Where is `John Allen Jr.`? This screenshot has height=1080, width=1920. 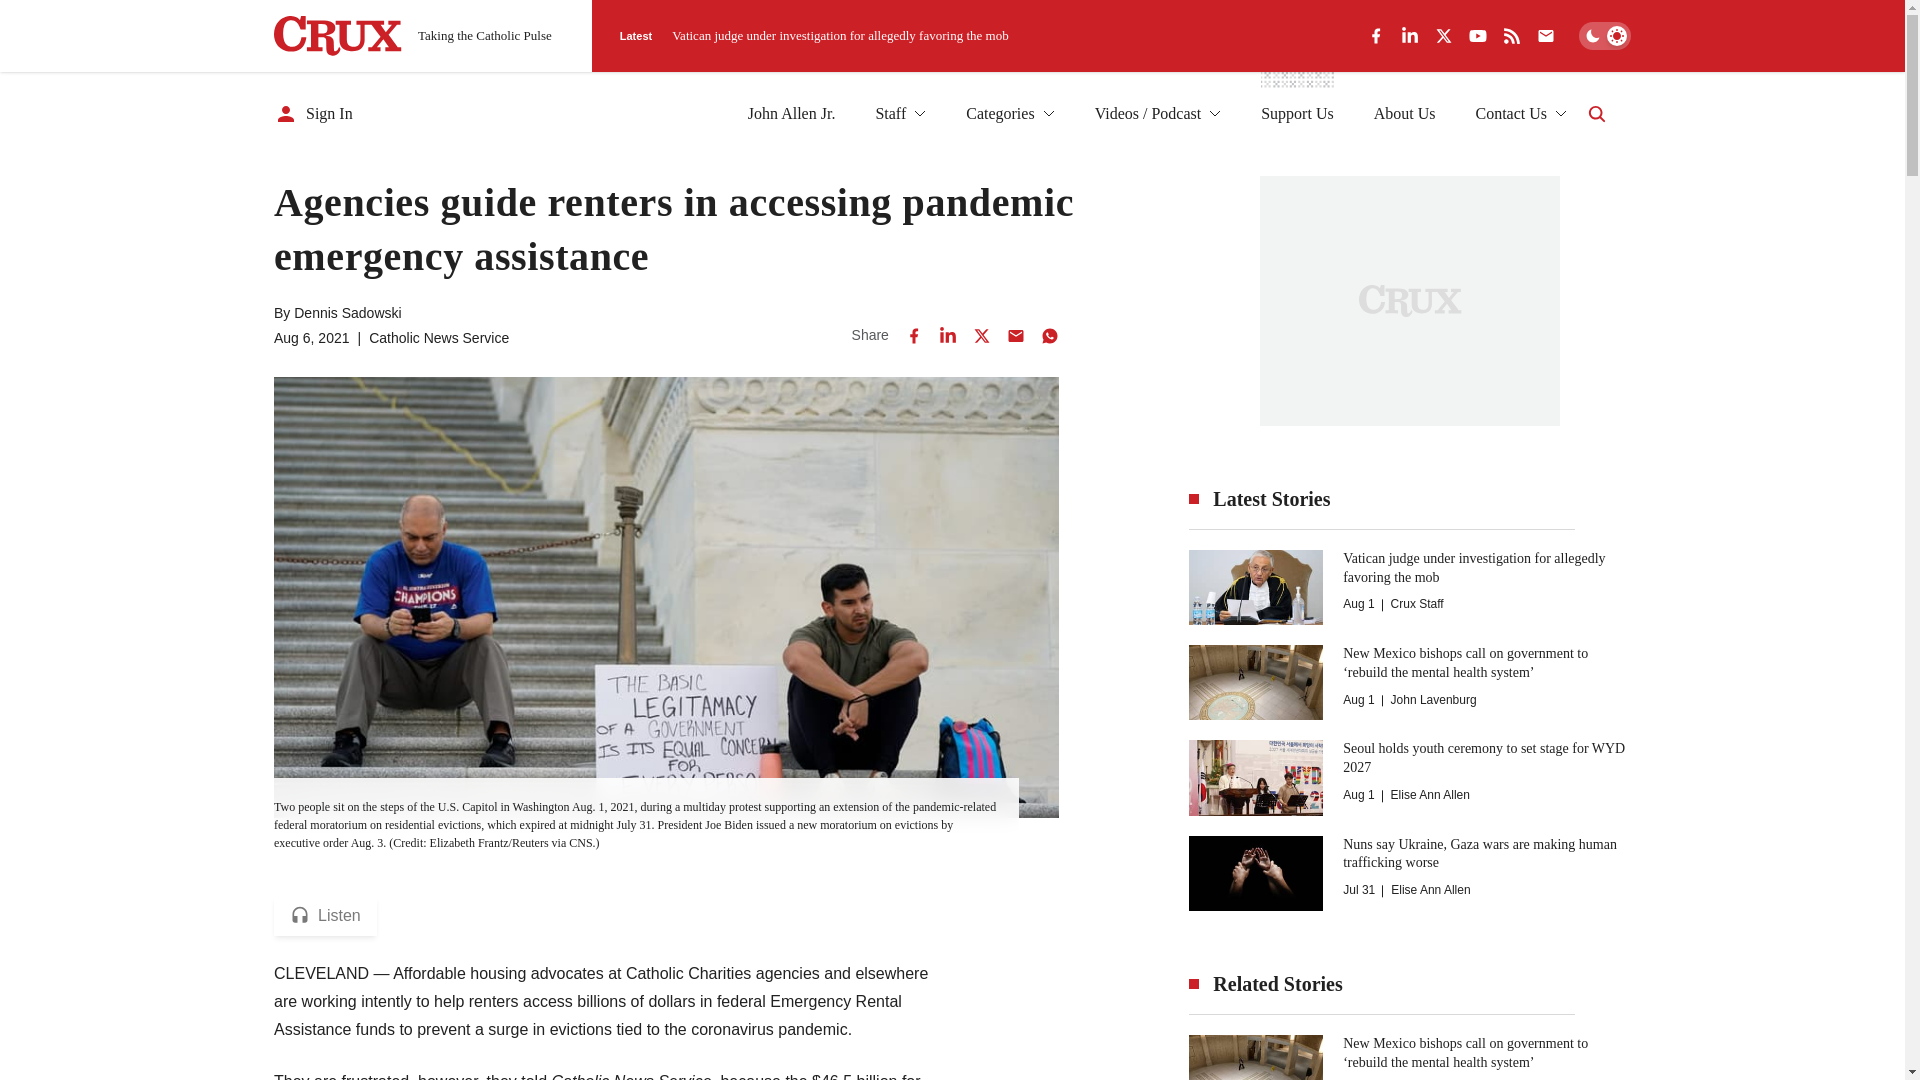 John Allen Jr. is located at coordinates (792, 114).